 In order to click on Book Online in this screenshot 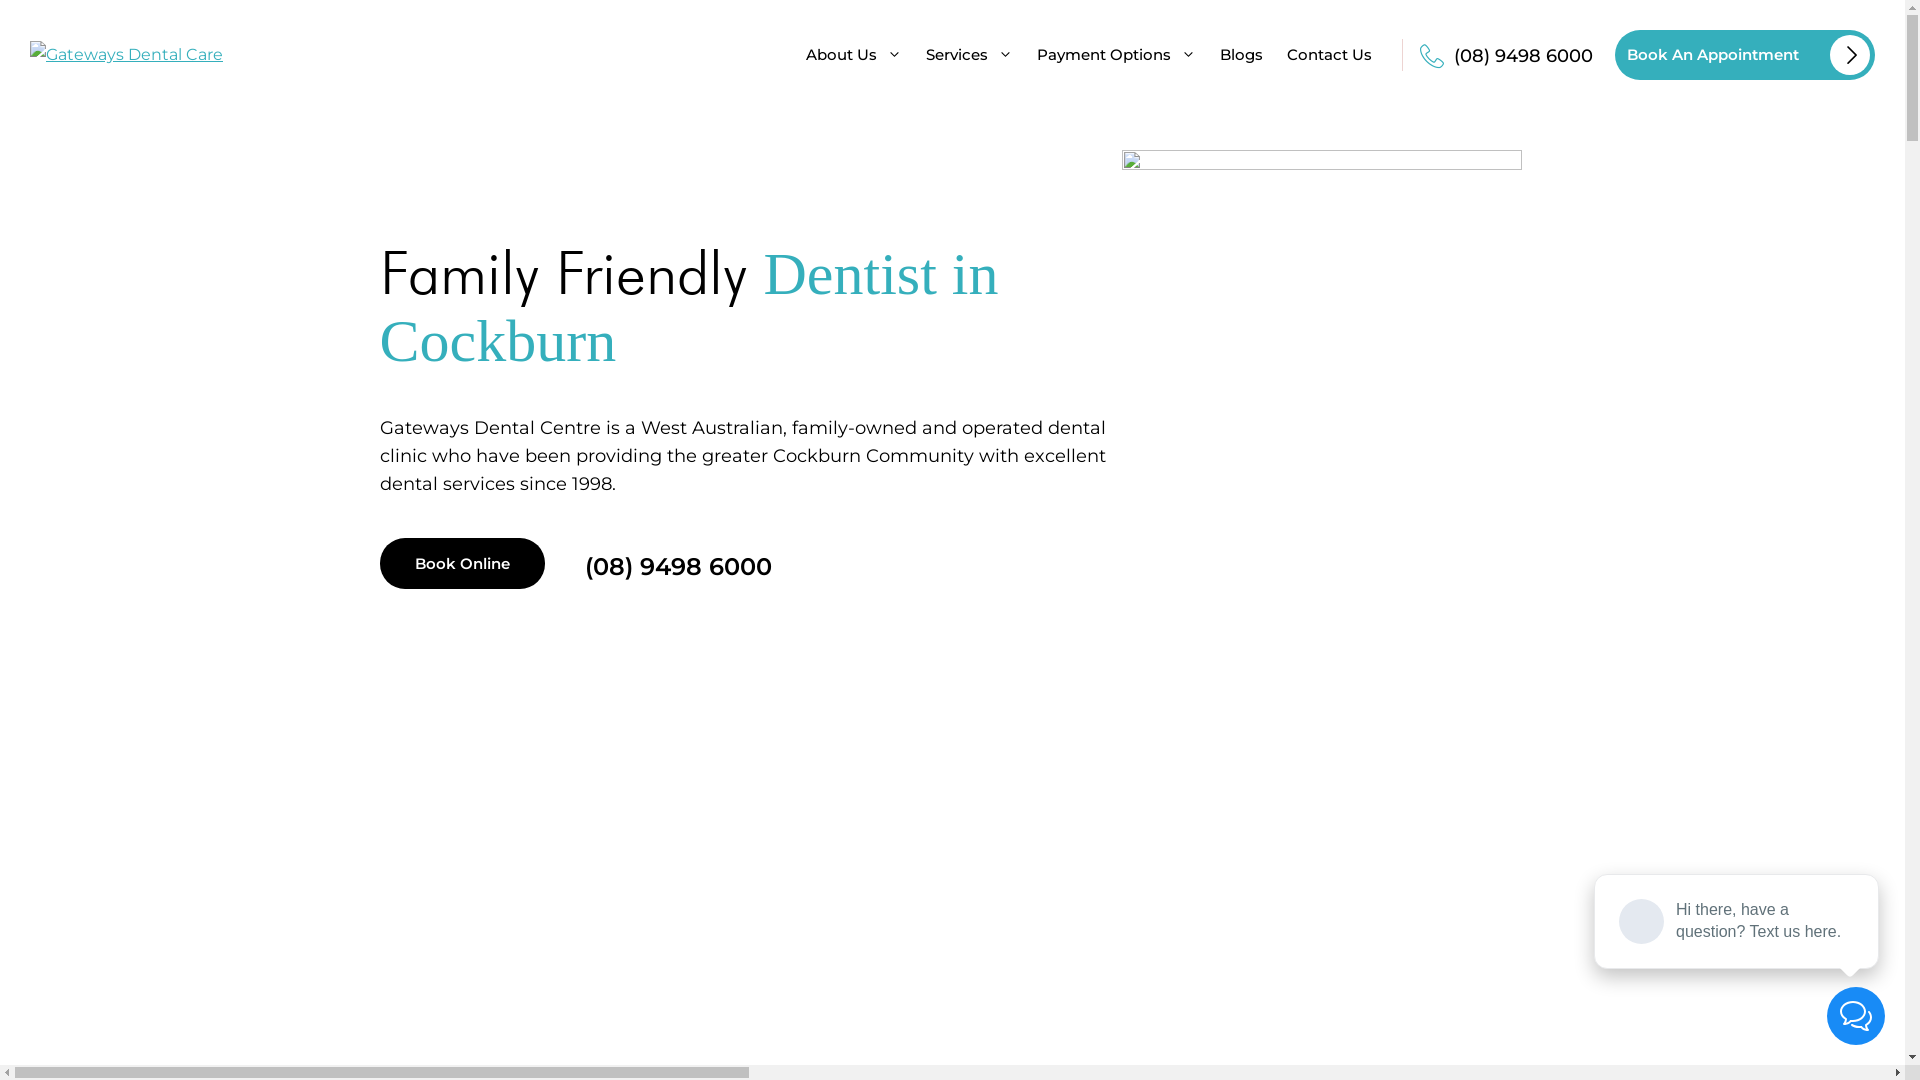, I will do `click(462, 564)`.